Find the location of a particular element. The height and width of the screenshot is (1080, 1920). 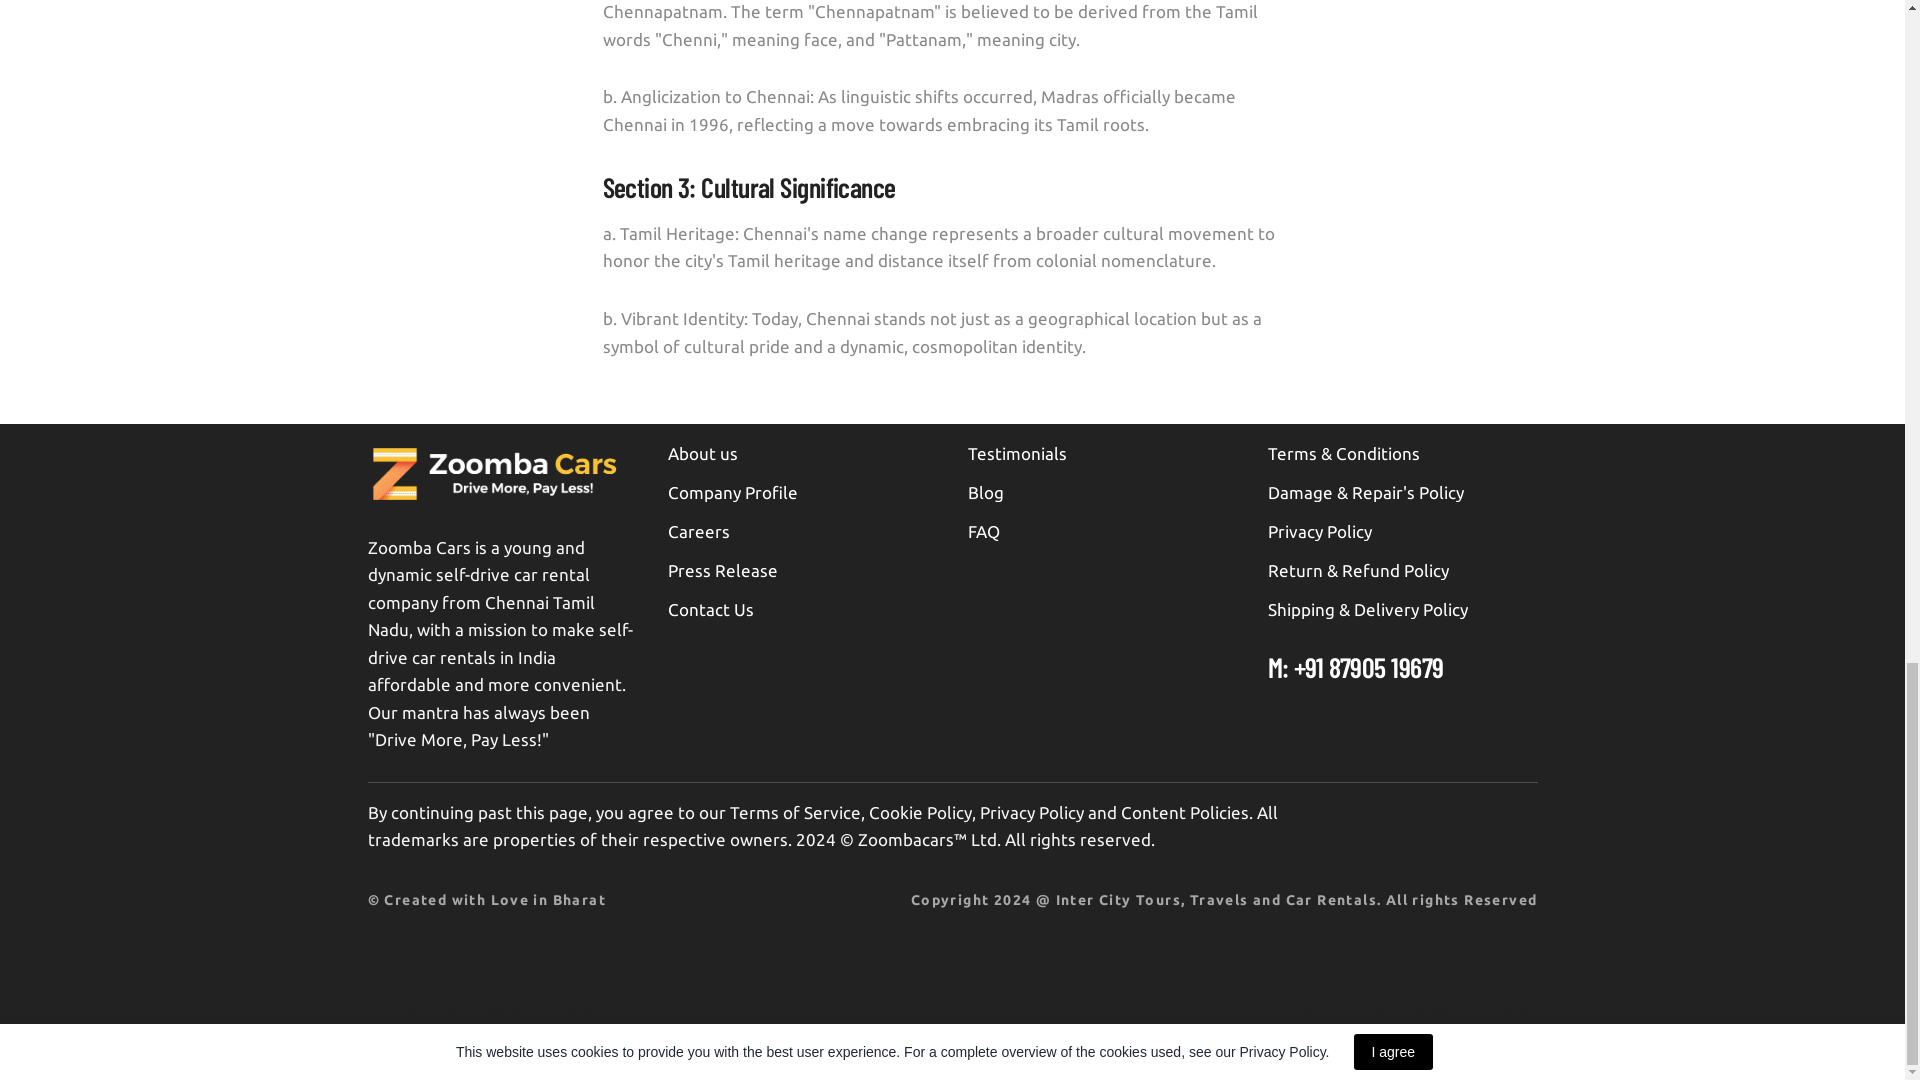

Blog is located at coordinates (986, 492).